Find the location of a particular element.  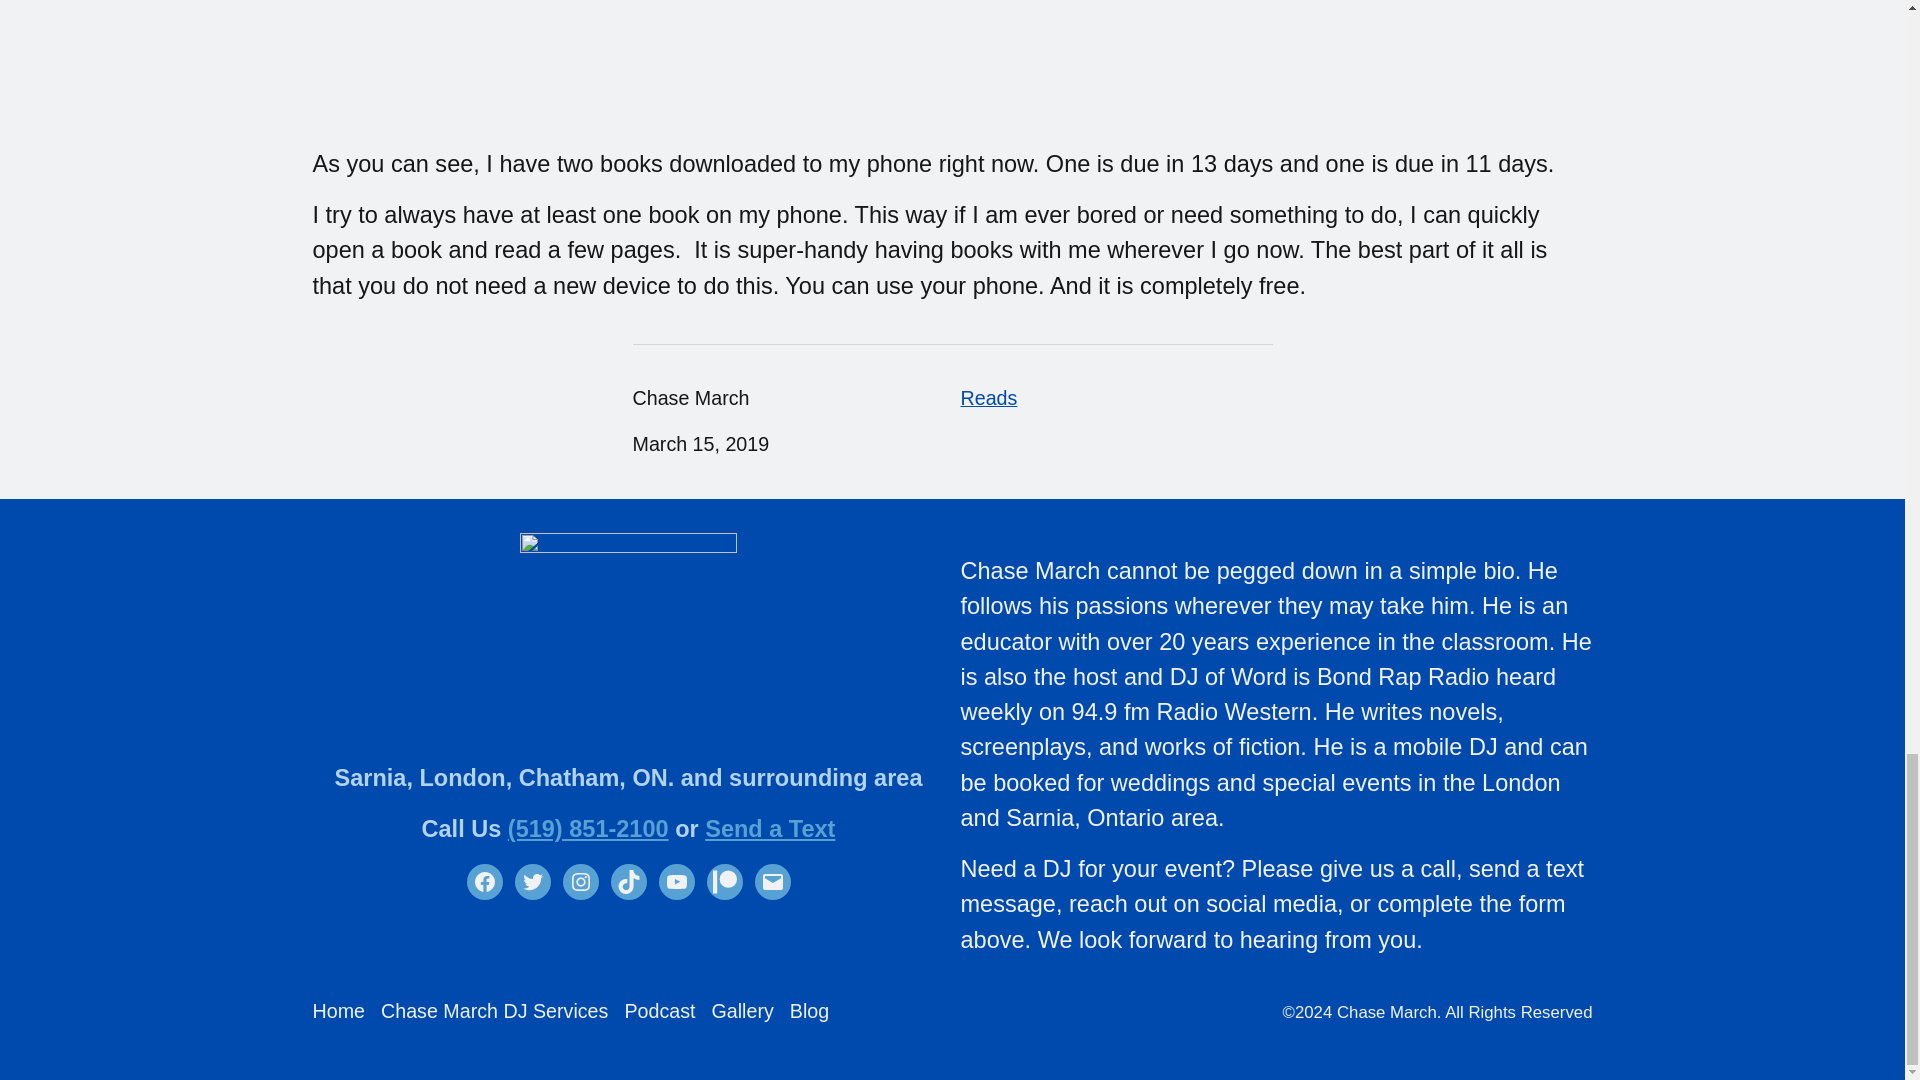

Patreon is located at coordinates (724, 882).